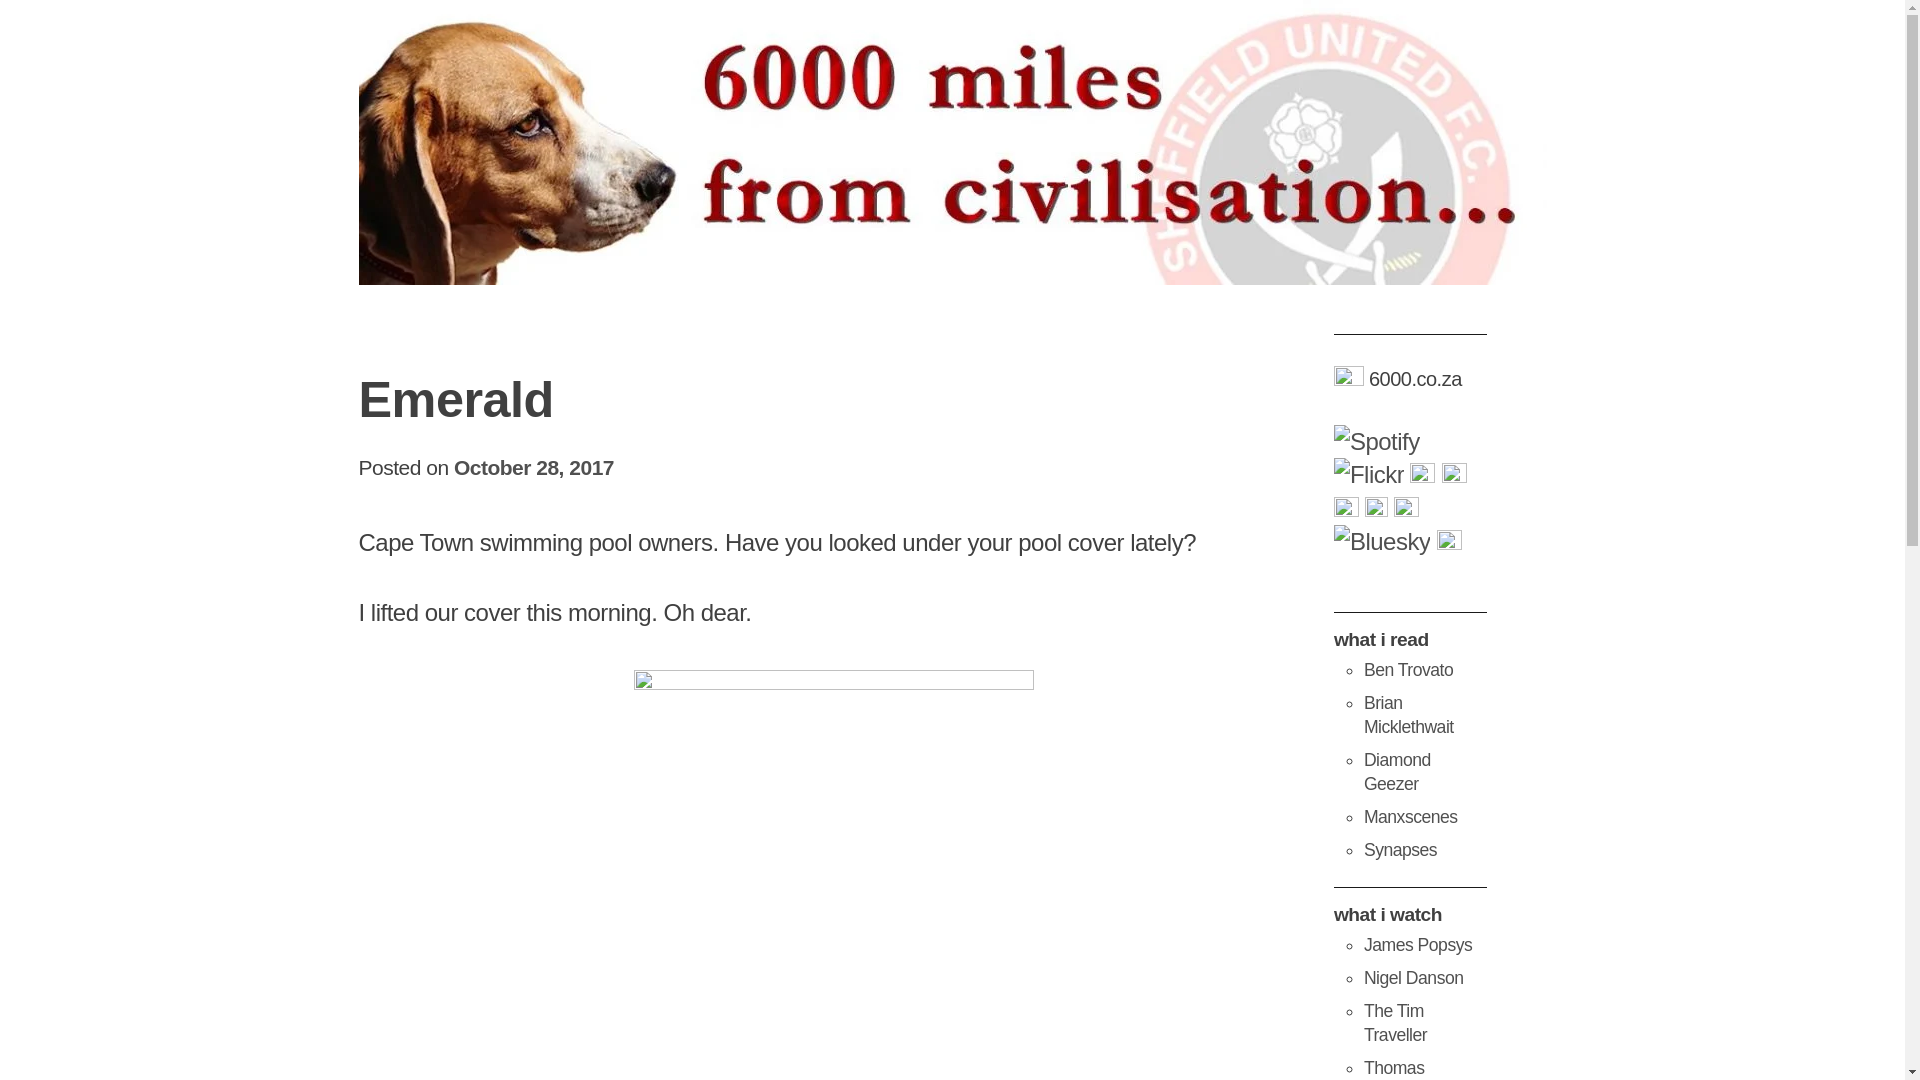 This screenshot has height=1080, width=1920. Describe the element at coordinates (1400, 850) in the screenshot. I see `Synapses` at that location.